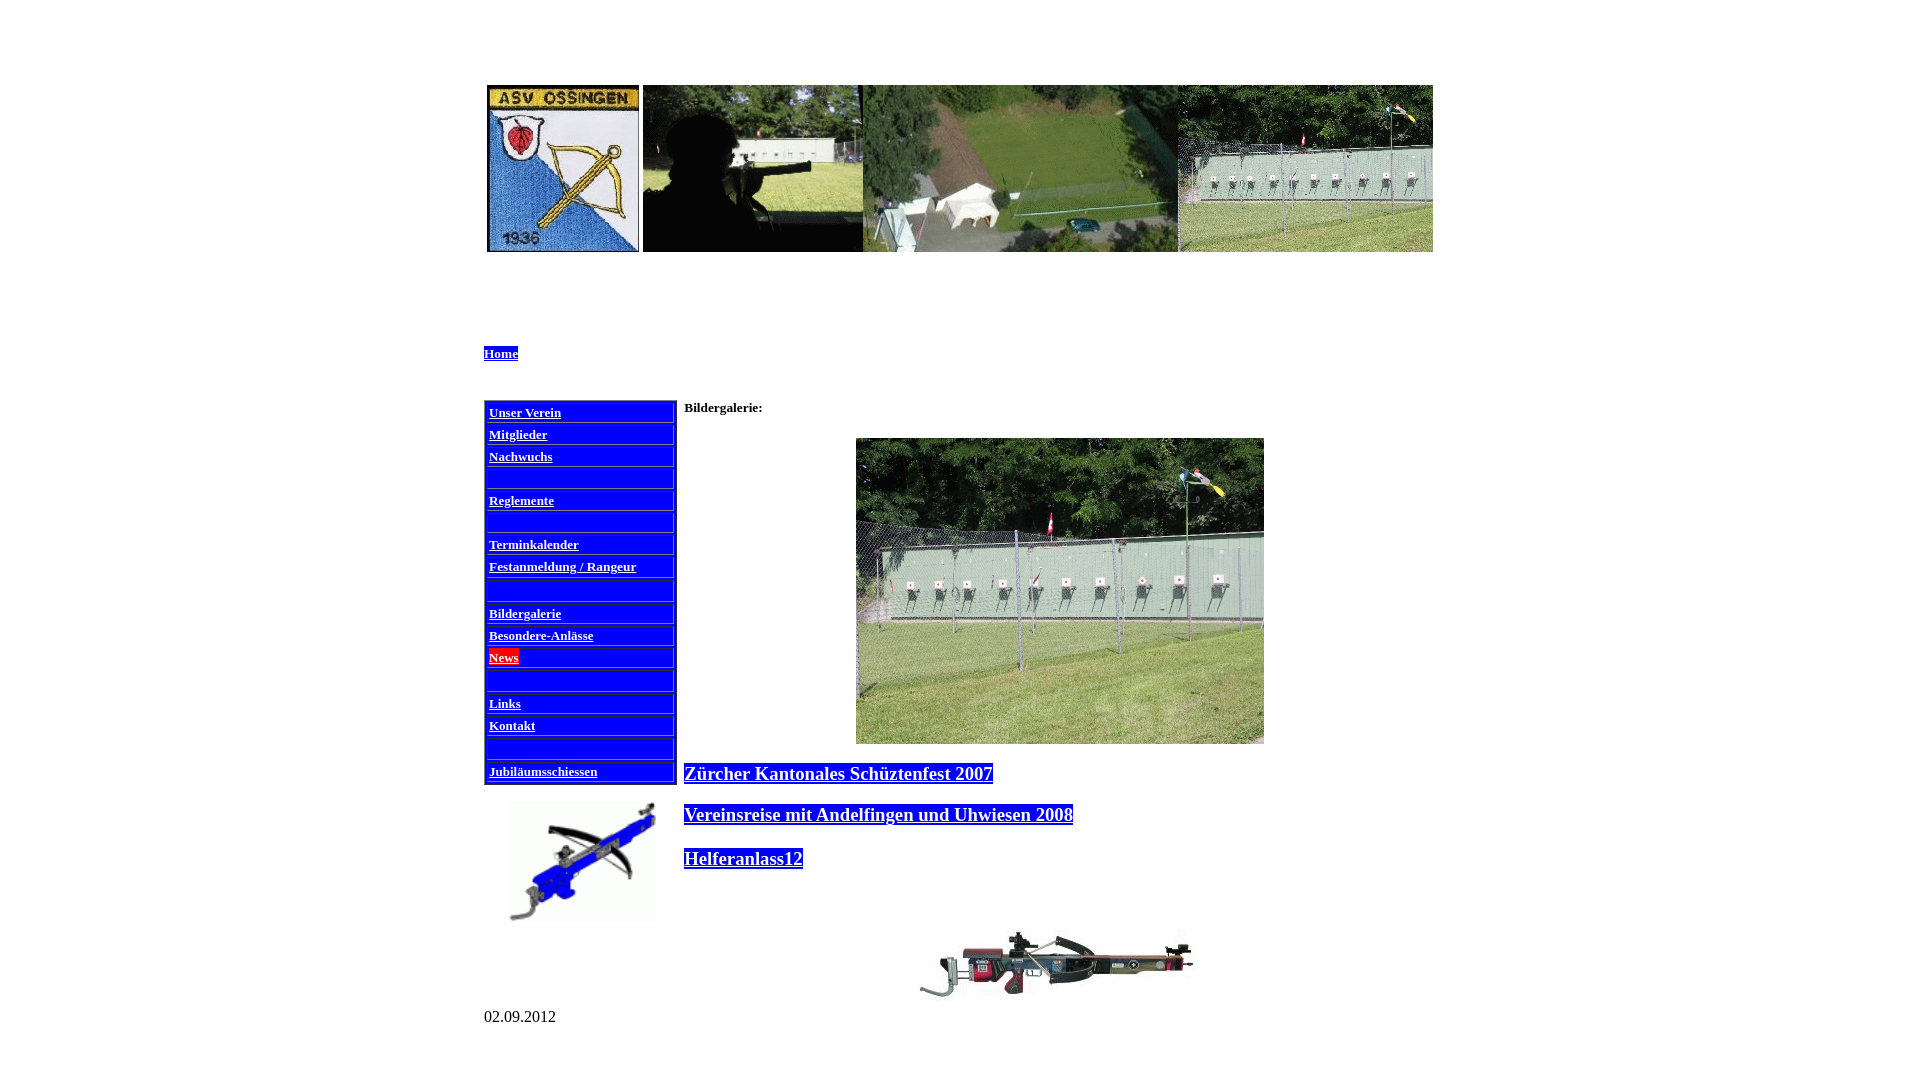 The height and width of the screenshot is (1080, 1920). What do you see at coordinates (874, 814) in the screenshot?
I see `Vereinsreise mit Andelfingen und Uhwiesen 200` at bounding box center [874, 814].